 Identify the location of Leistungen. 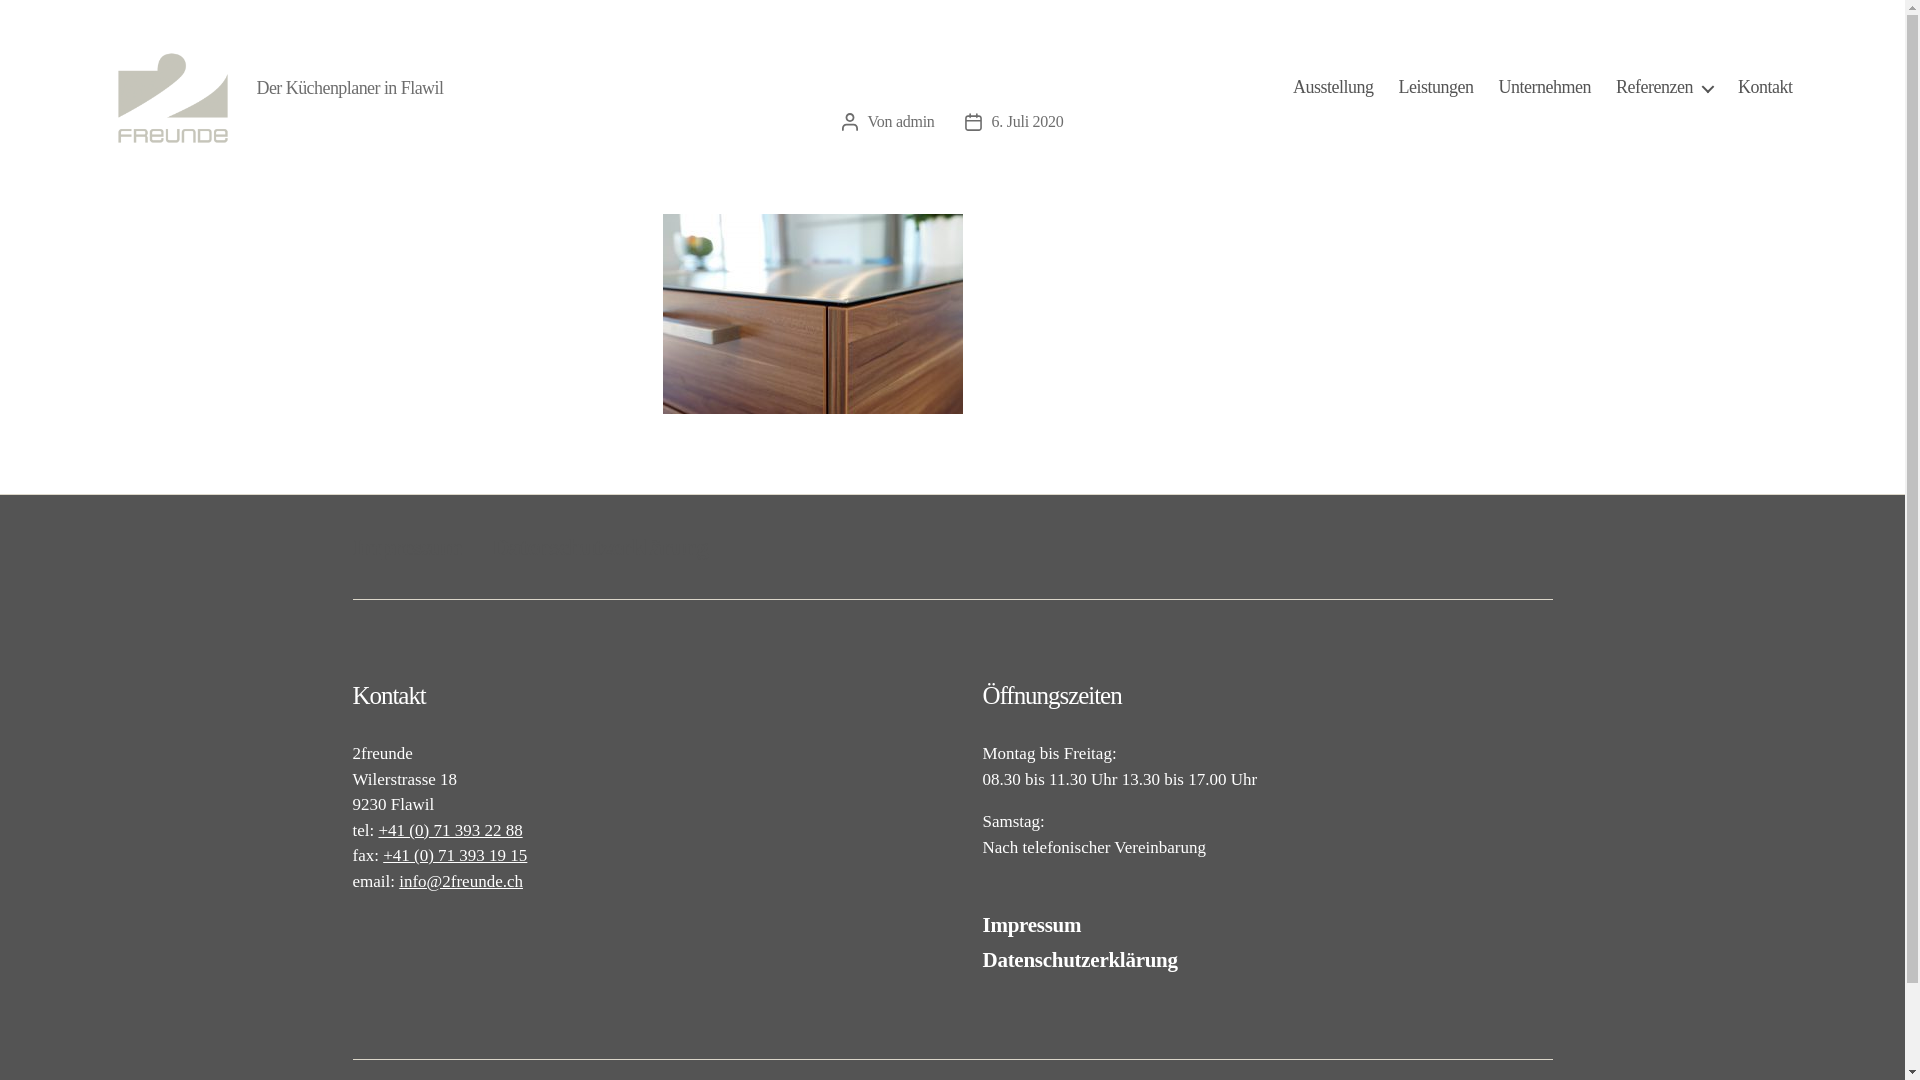
(1436, 88).